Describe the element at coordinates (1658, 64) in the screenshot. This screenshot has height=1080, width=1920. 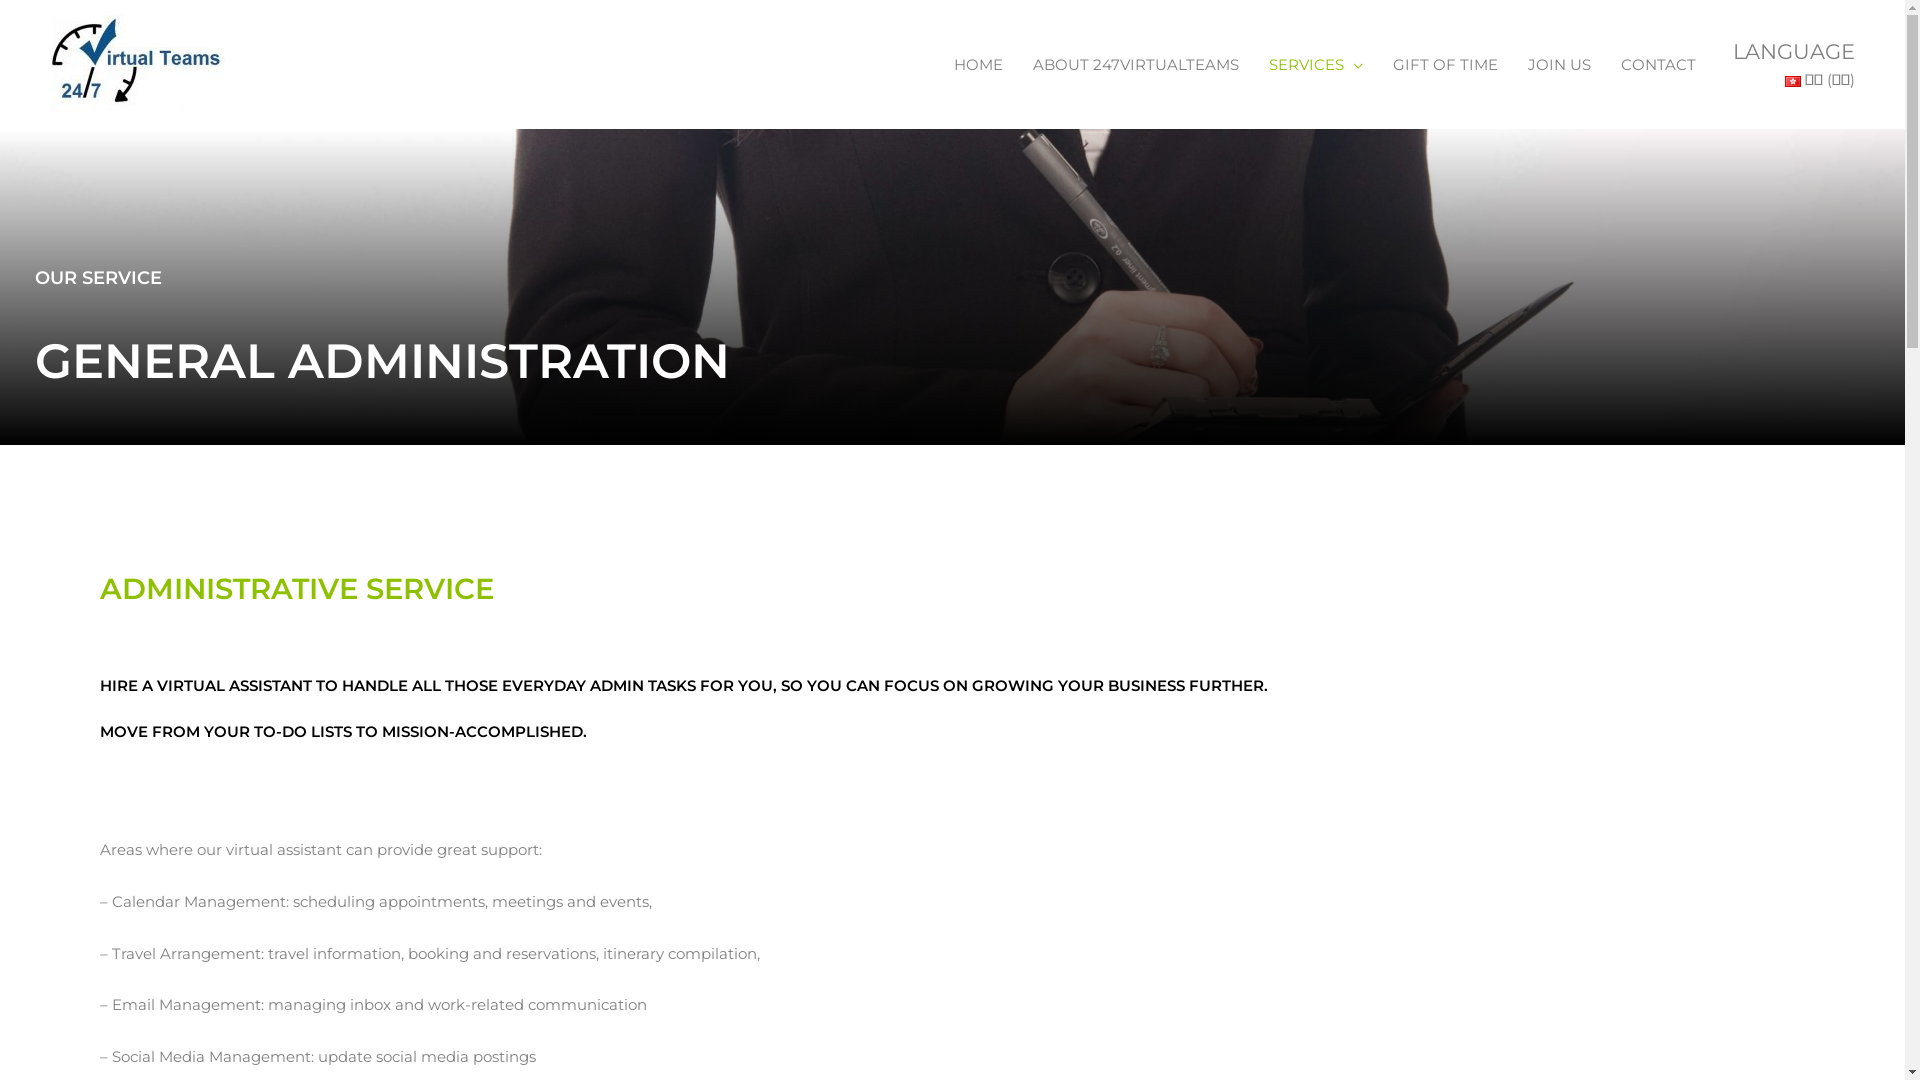
I see `CONTACT` at that location.